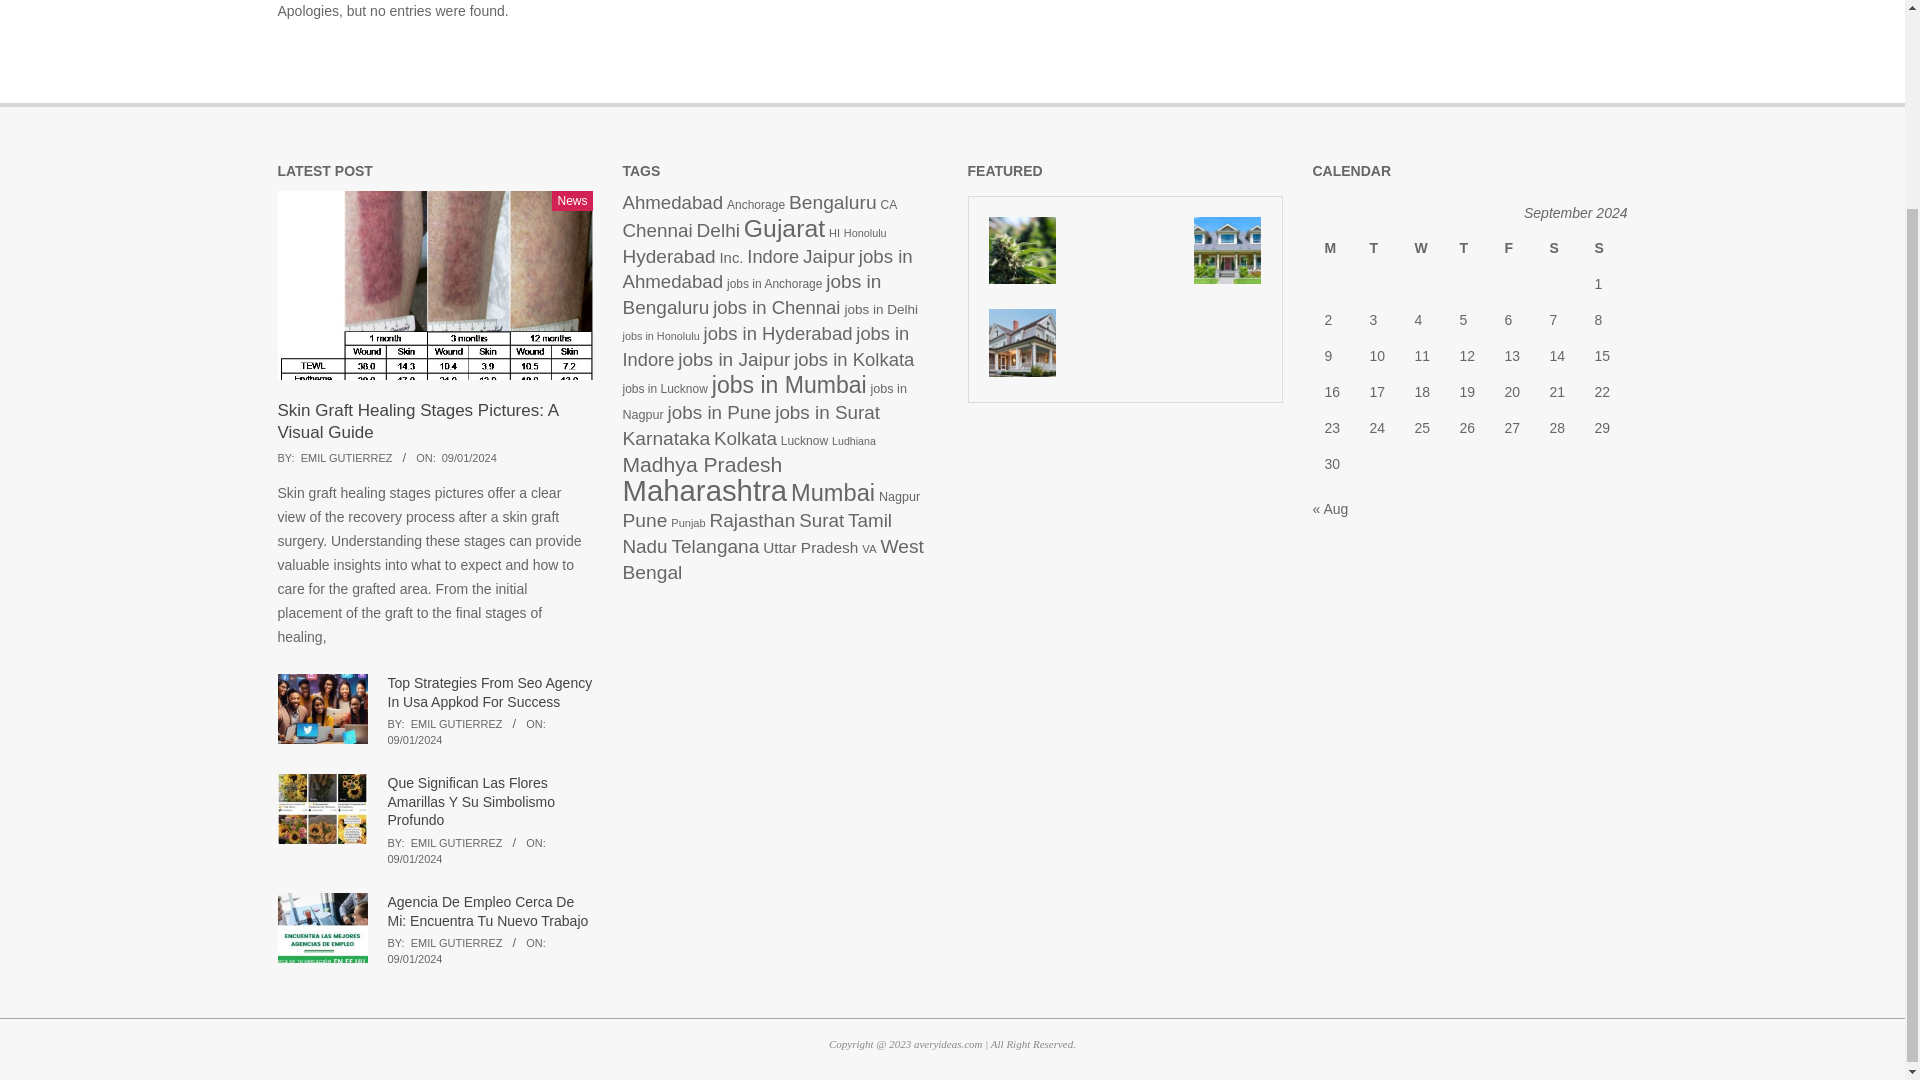  Describe the element at coordinates (656, 230) in the screenshot. I see `Chennai` at that location.